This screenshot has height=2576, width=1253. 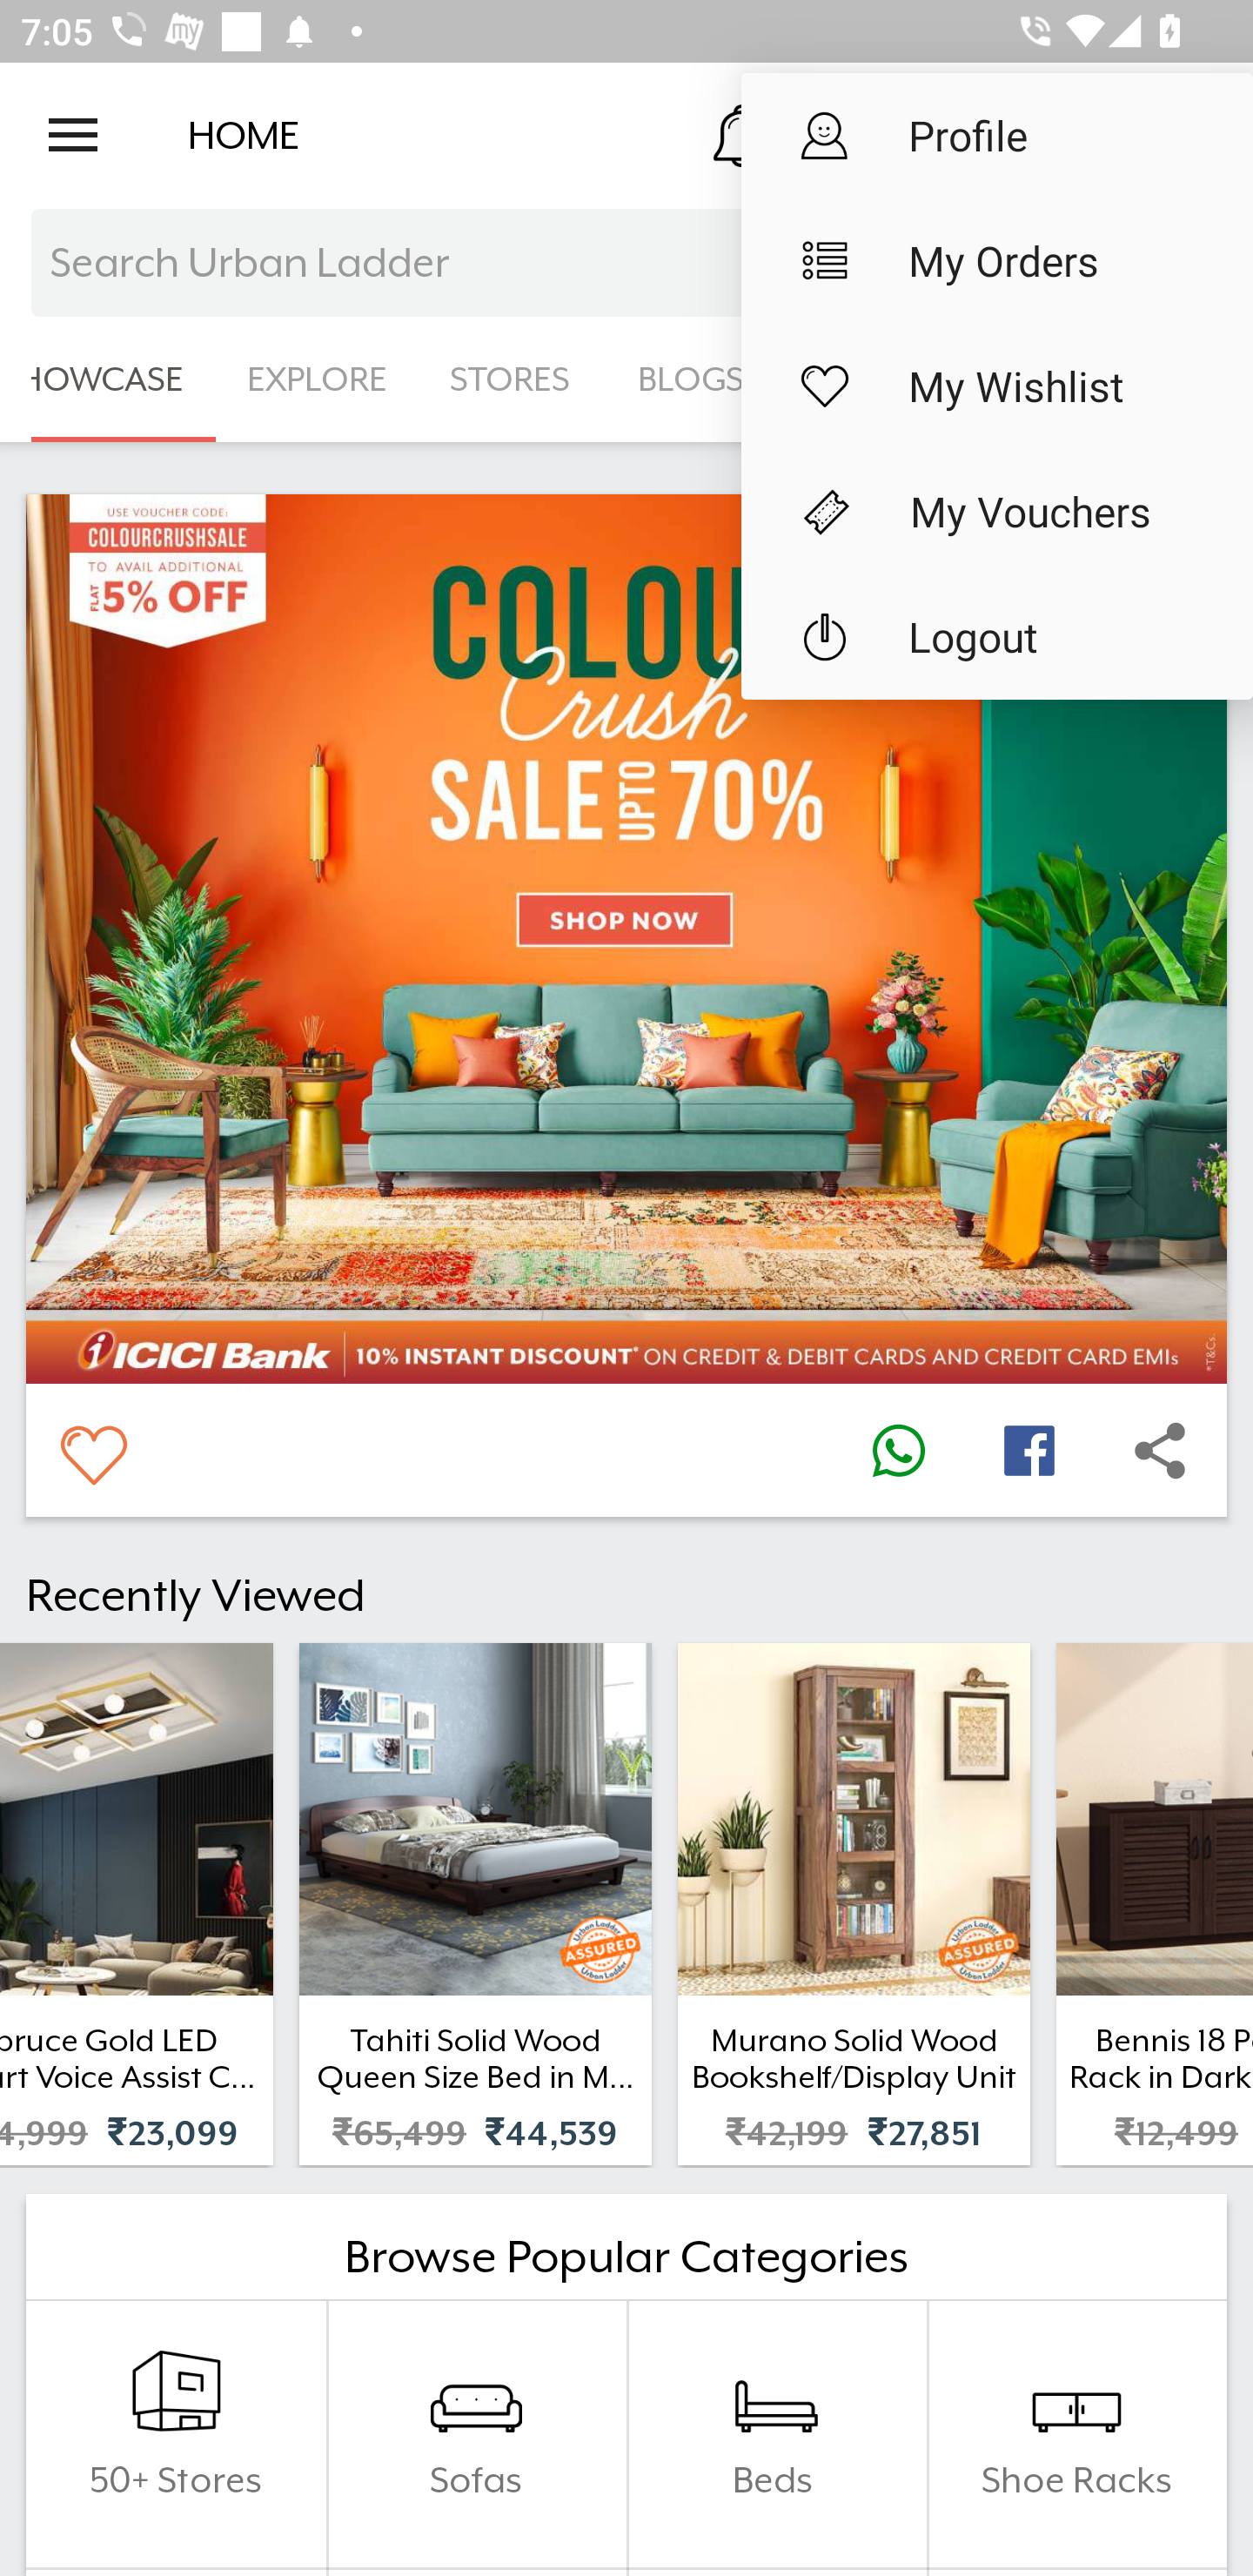 What do you see at coordinates (997, 386) in the screenshot?
I see `My Wishlist` at bounding box center [997, 386].